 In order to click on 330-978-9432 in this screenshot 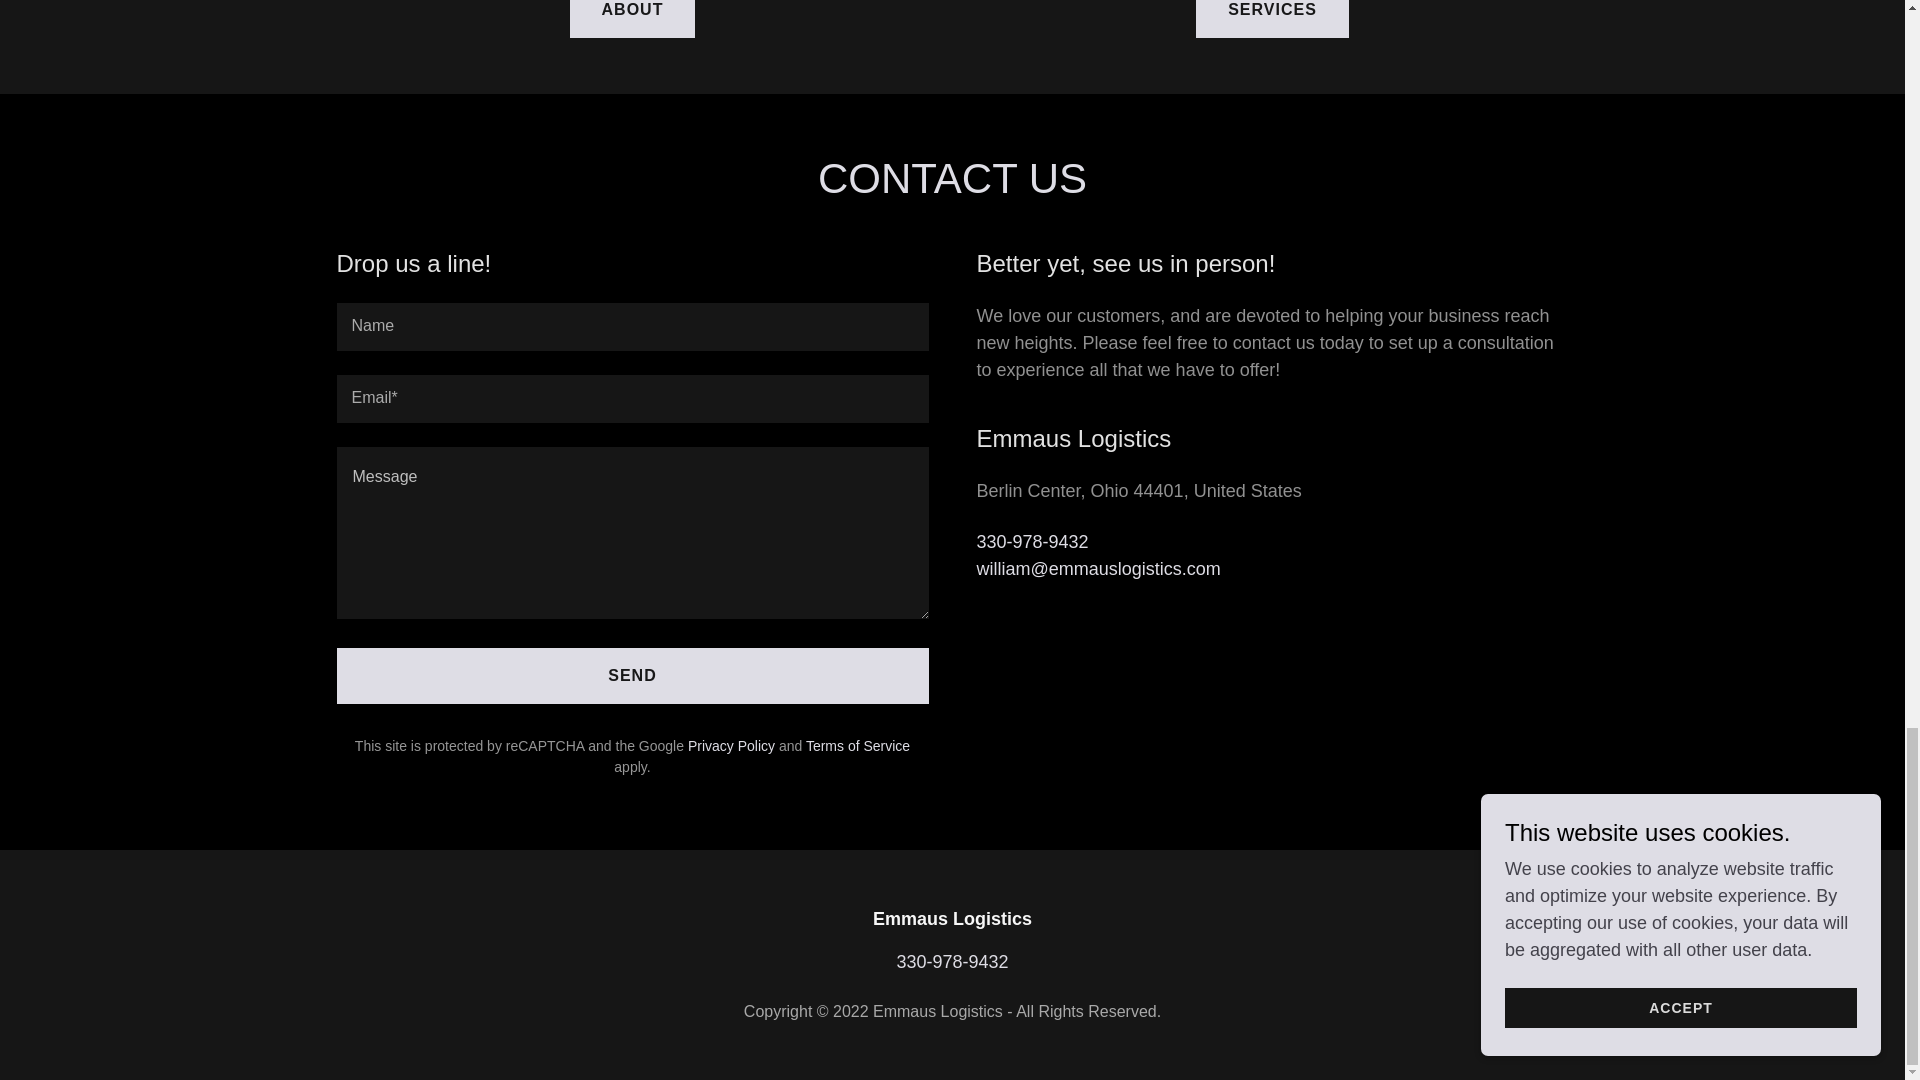, I will do `click(1032, 542)`.